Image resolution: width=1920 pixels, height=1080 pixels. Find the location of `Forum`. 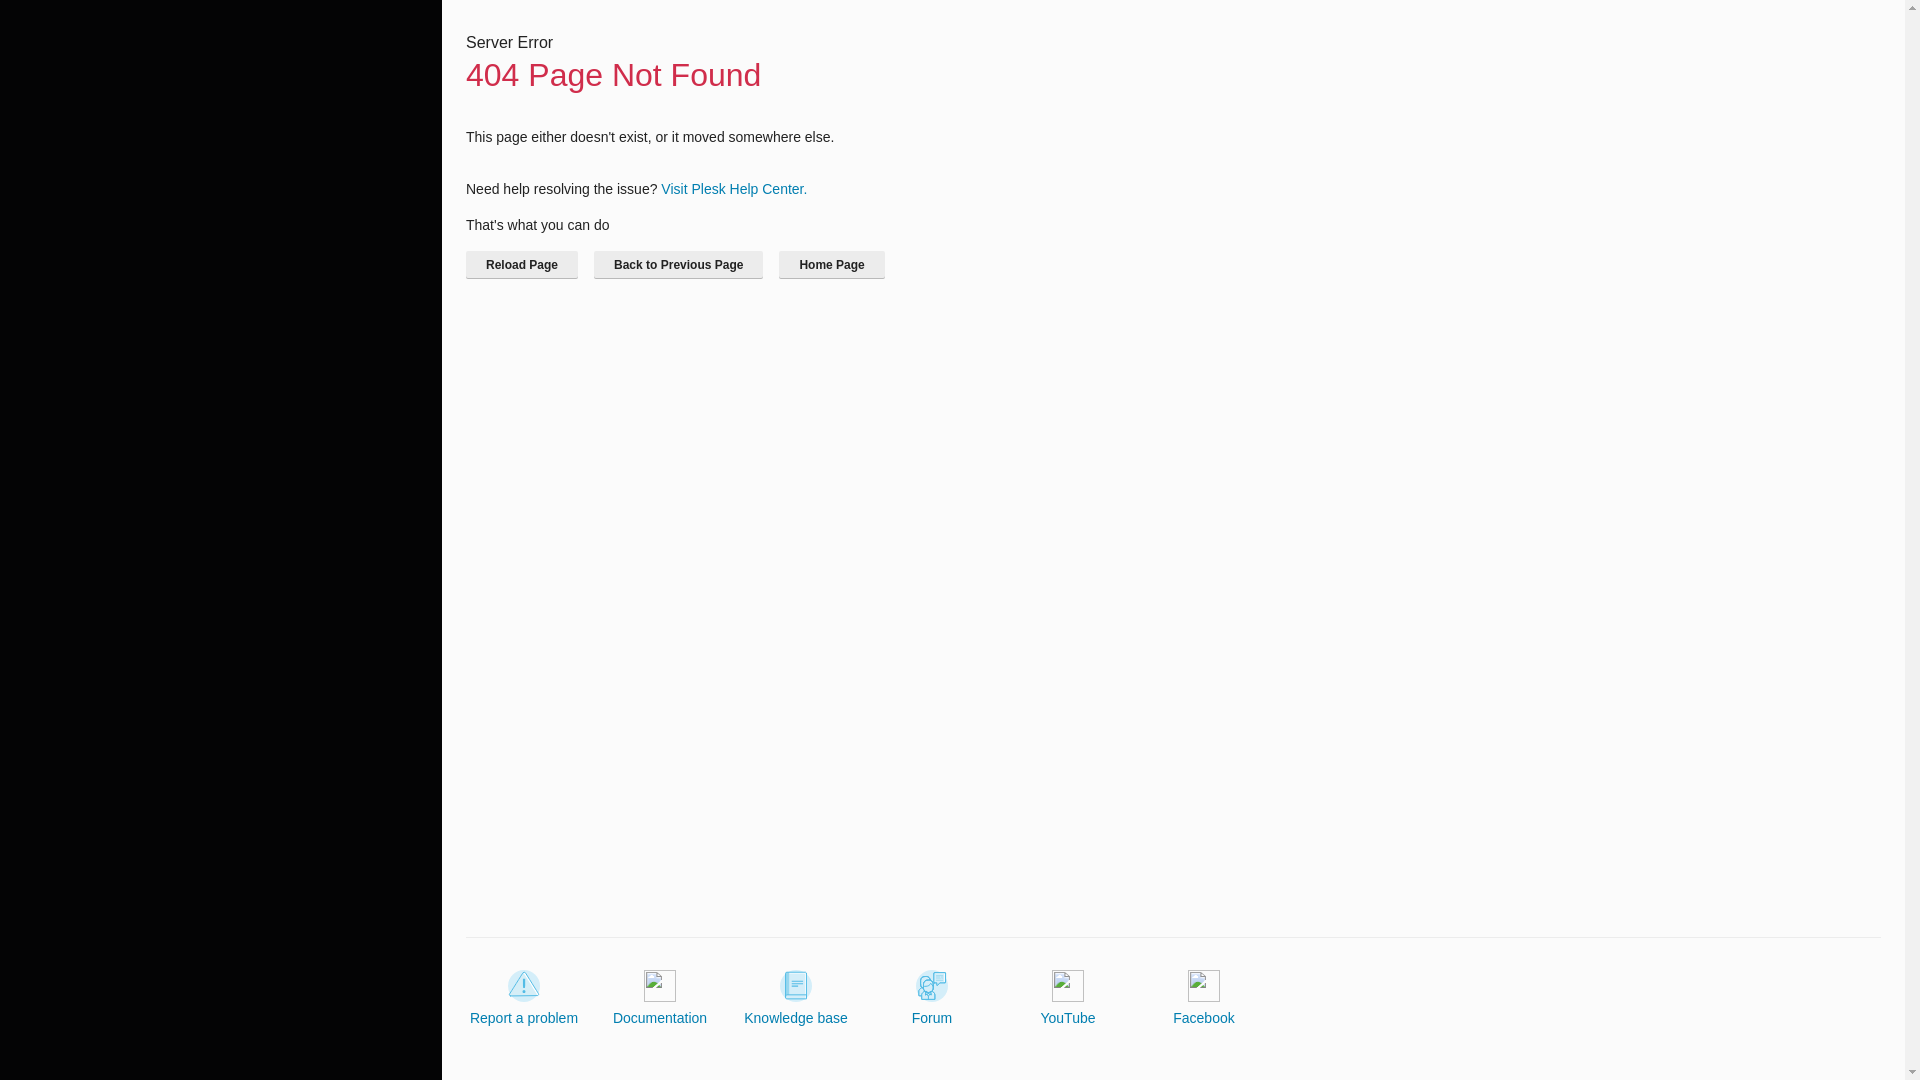

Forum is located at coordinates (932, 998).